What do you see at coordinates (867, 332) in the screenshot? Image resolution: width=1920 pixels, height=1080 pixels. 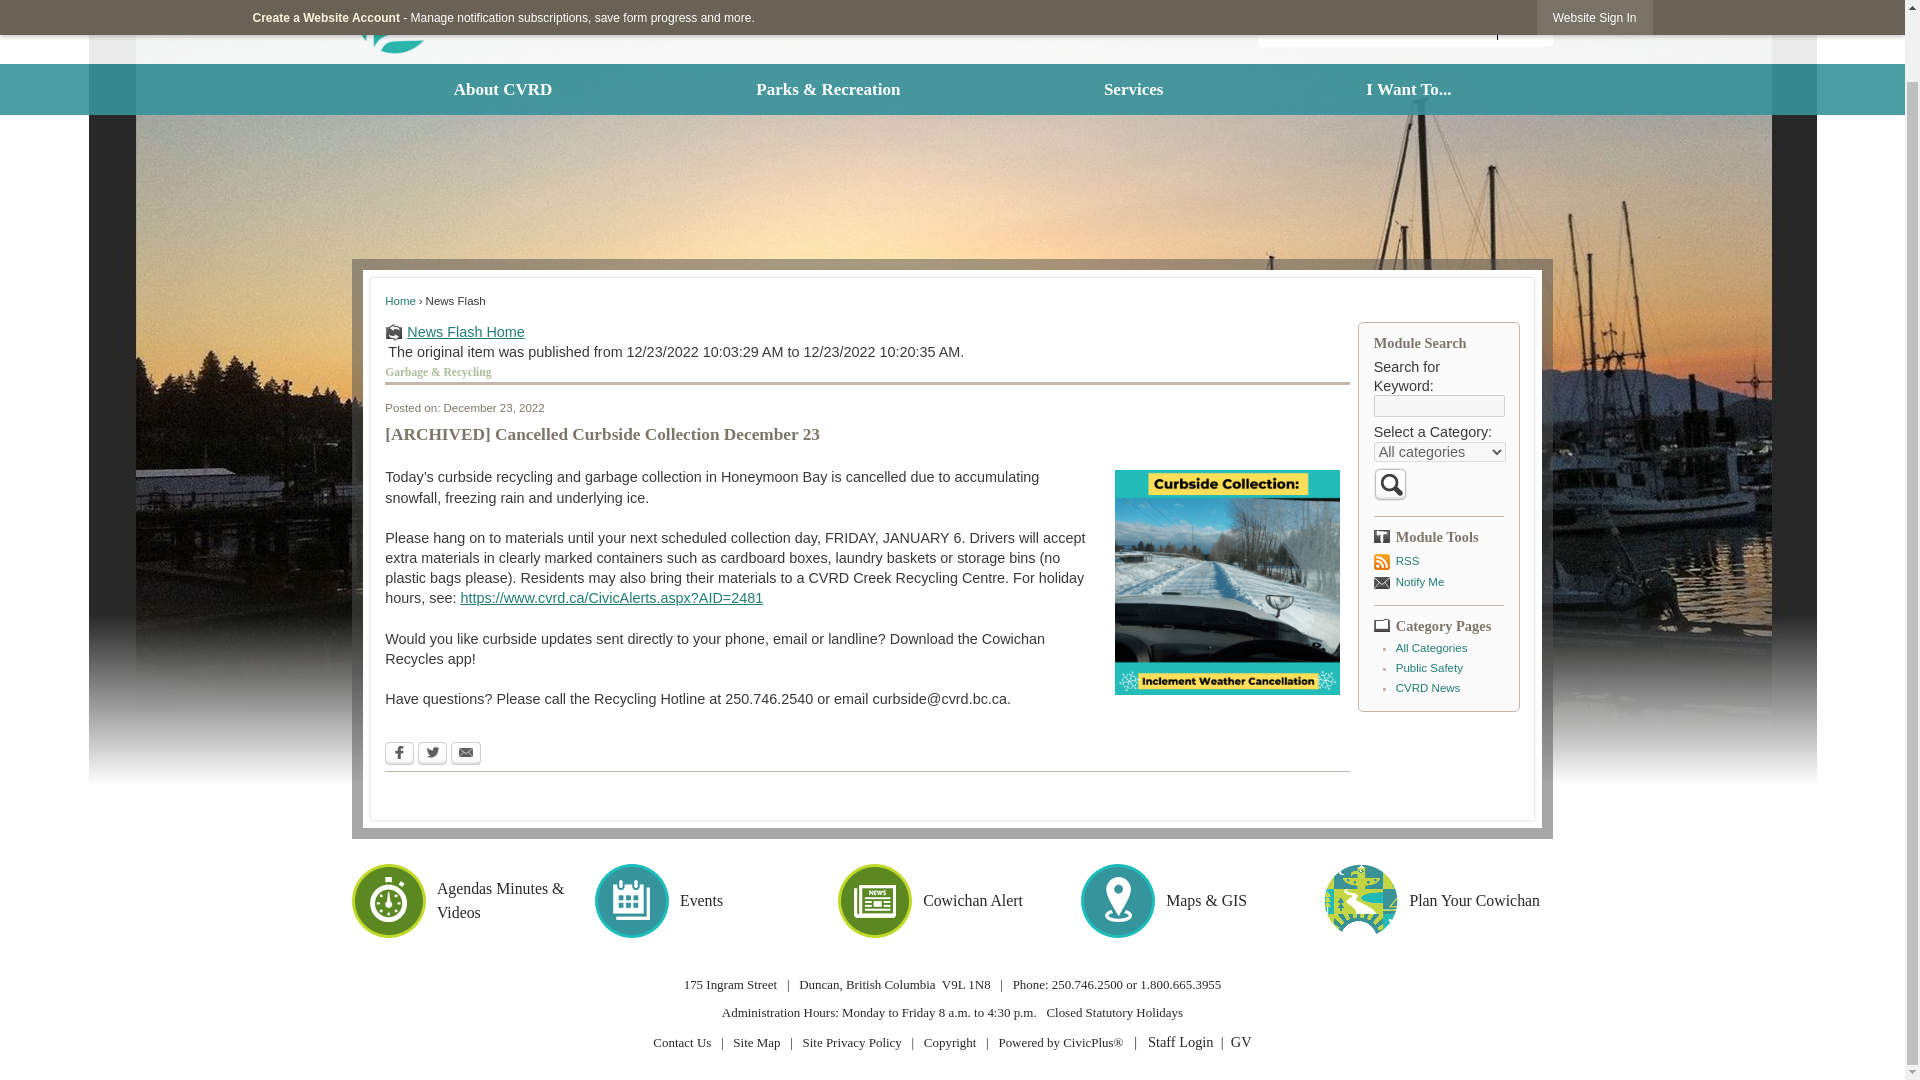 I see `News Flash Home` at bounding box center [867, 332].